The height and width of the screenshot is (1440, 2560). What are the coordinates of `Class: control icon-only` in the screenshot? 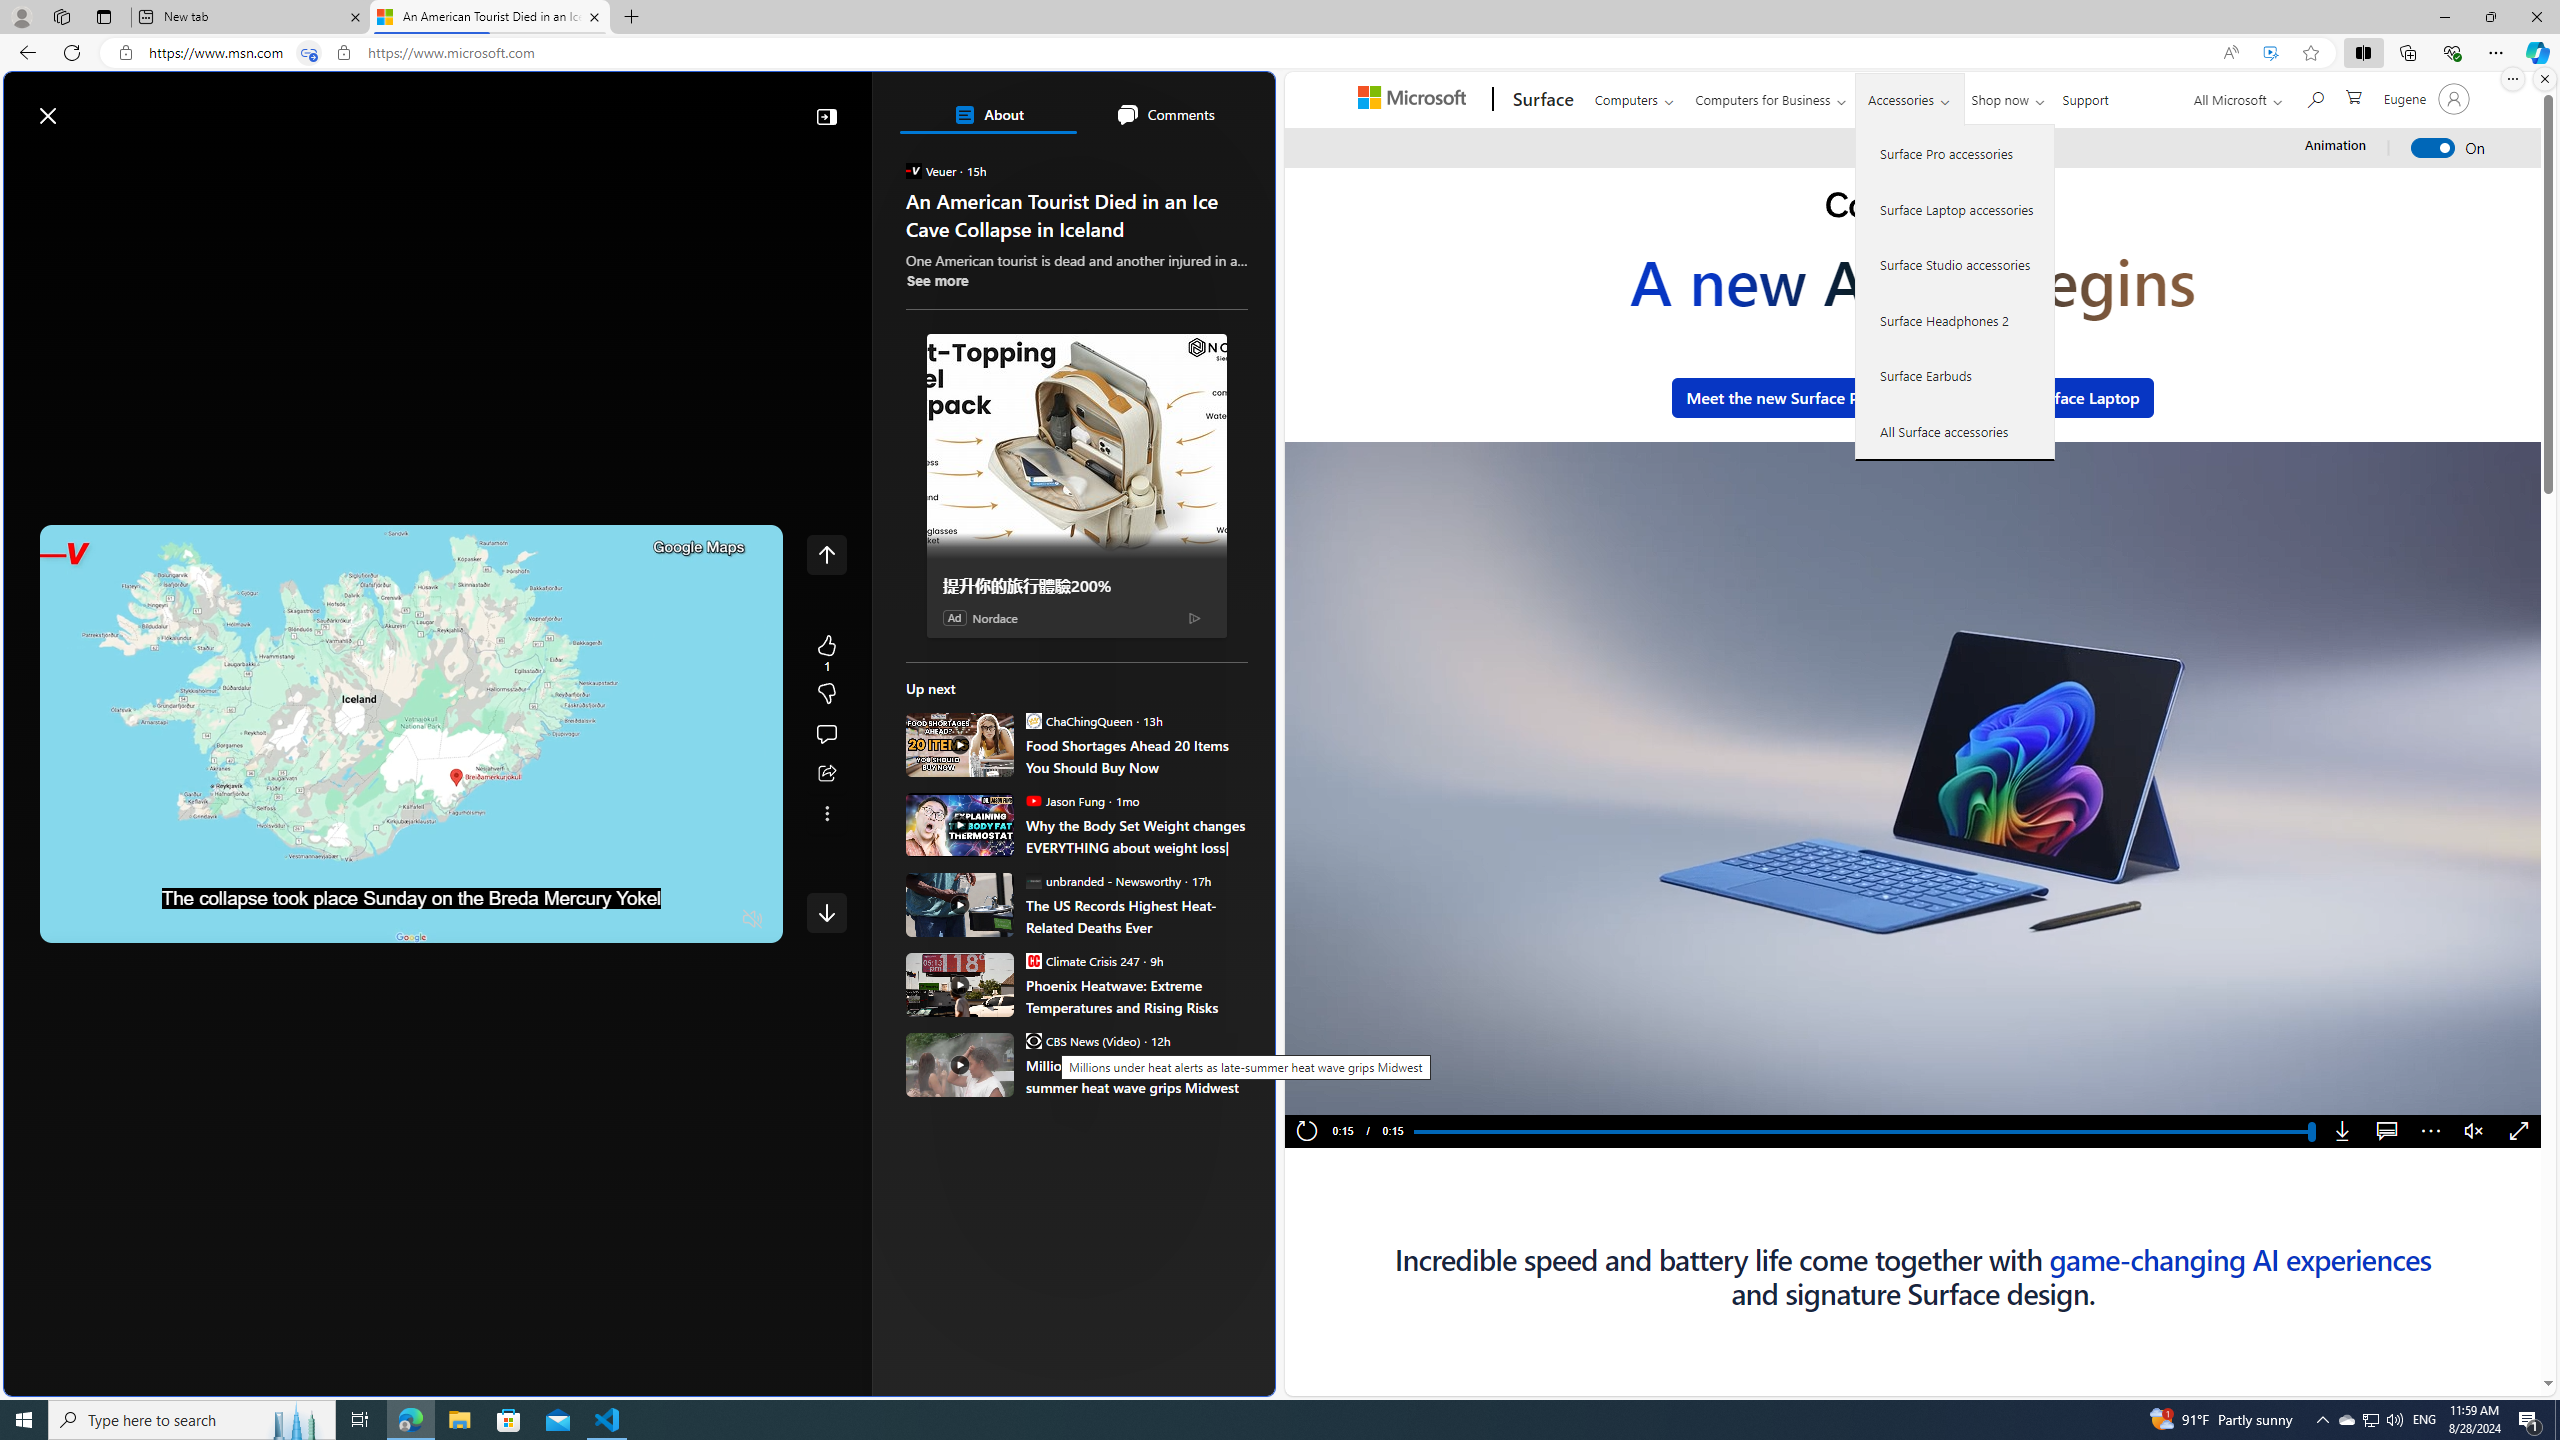 It's located at (826, 554).